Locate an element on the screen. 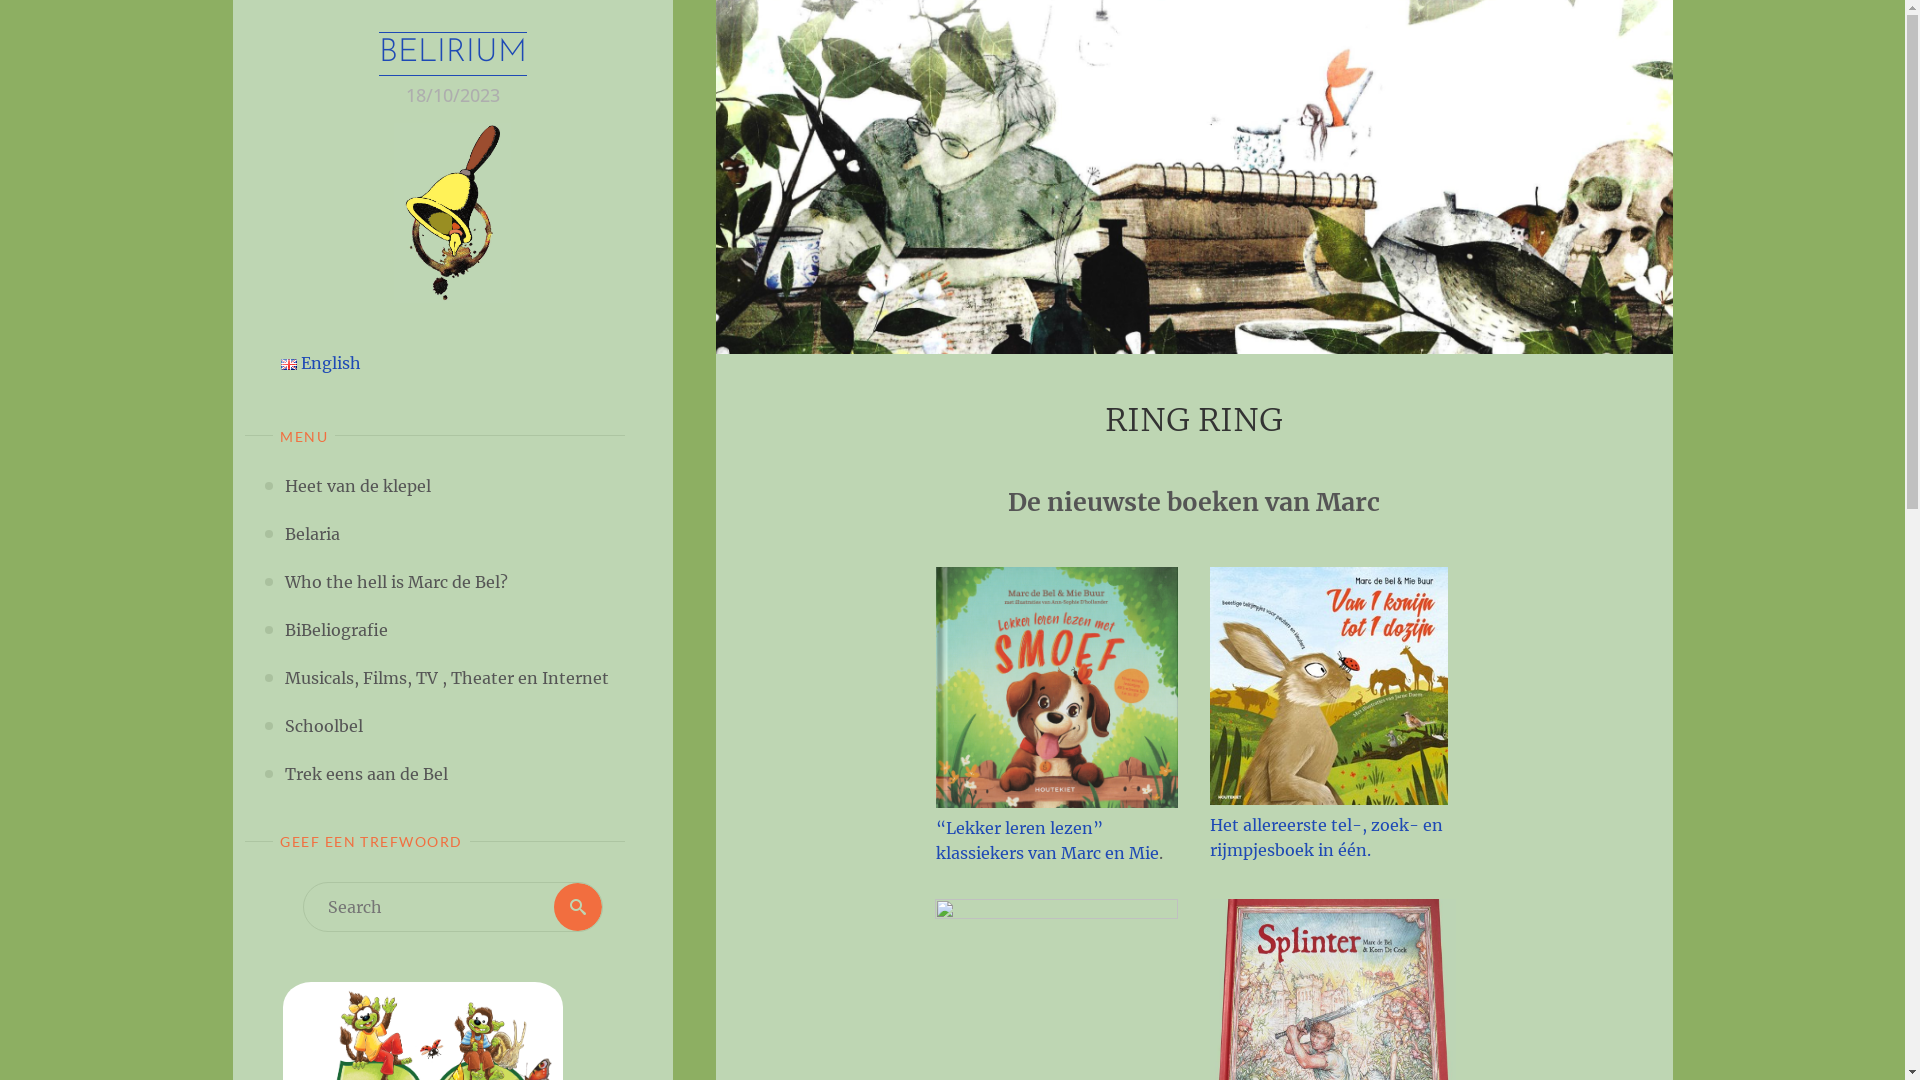  Search is located at coordinates (578, 906).